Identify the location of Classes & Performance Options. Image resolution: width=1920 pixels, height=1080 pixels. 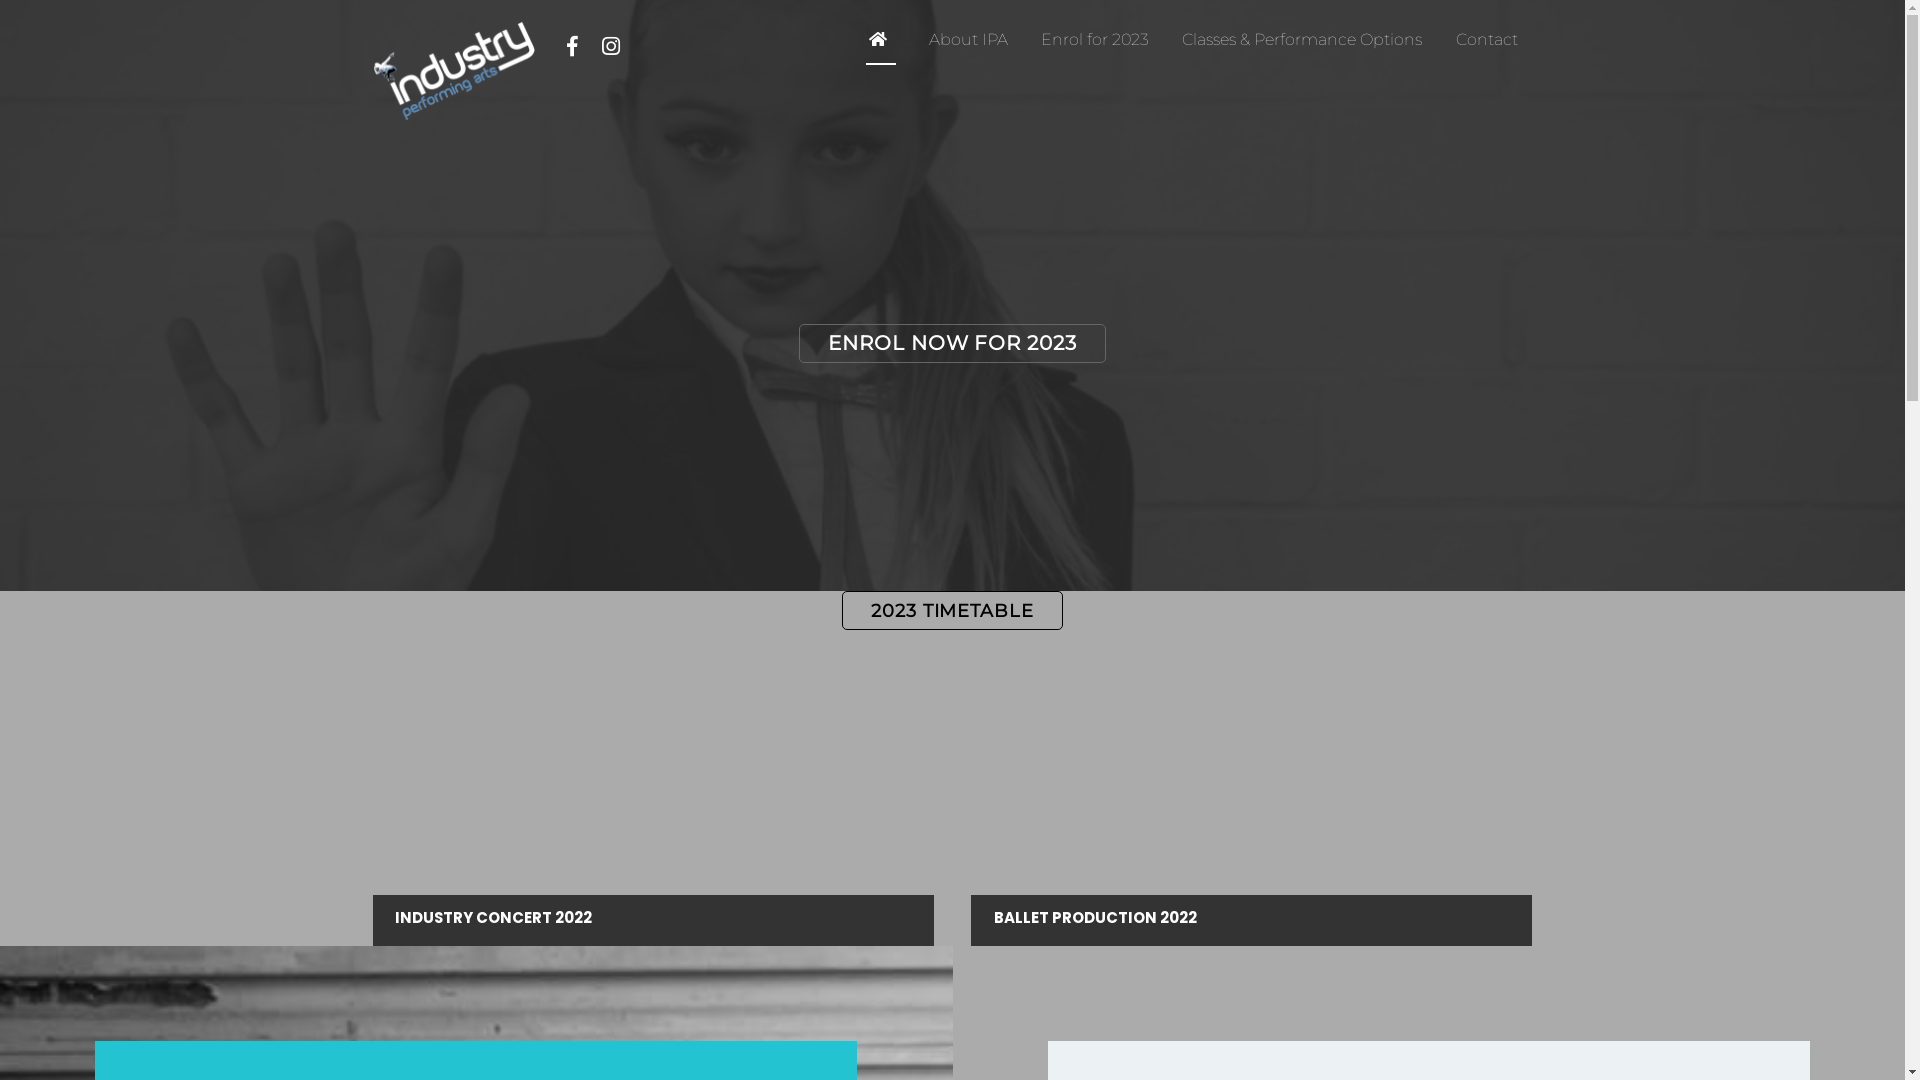
(1302, 40).